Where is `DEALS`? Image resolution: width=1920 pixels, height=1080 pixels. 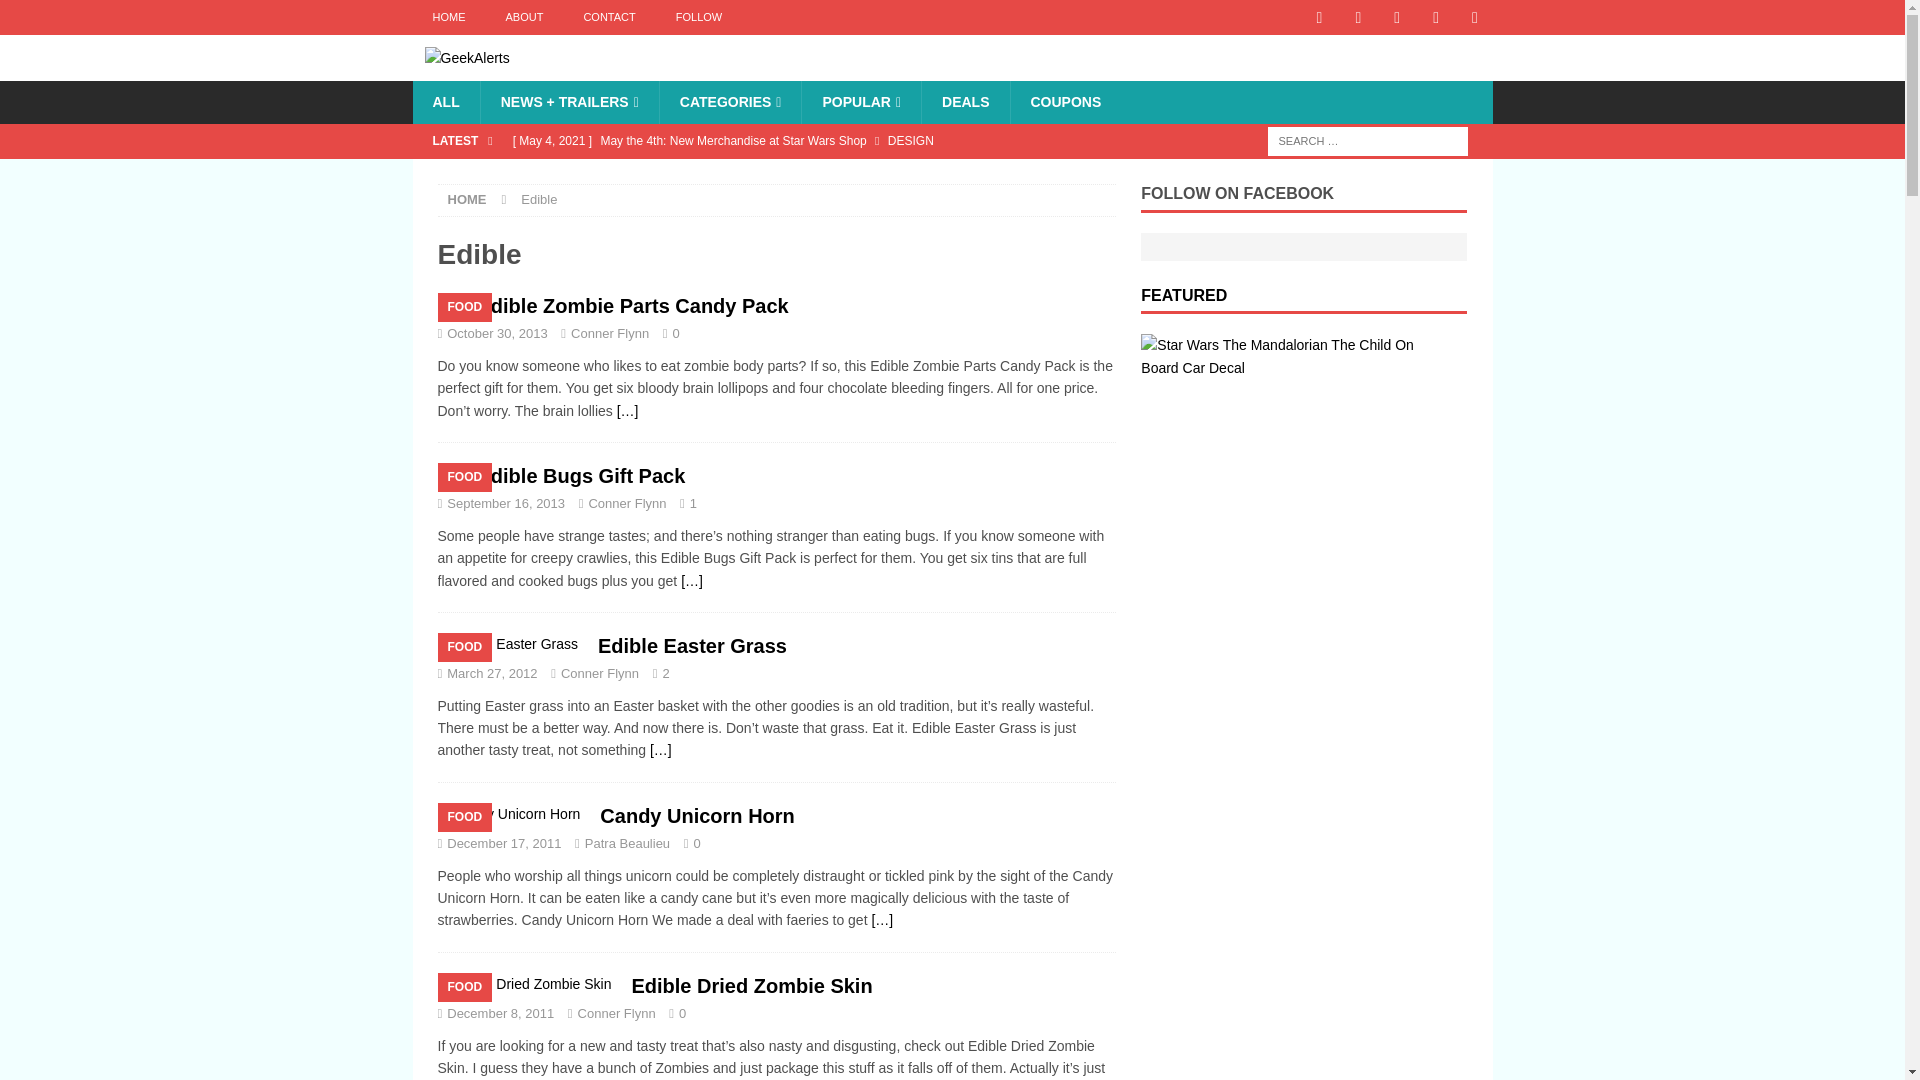
DEALS is located at coordinates (965, 102).